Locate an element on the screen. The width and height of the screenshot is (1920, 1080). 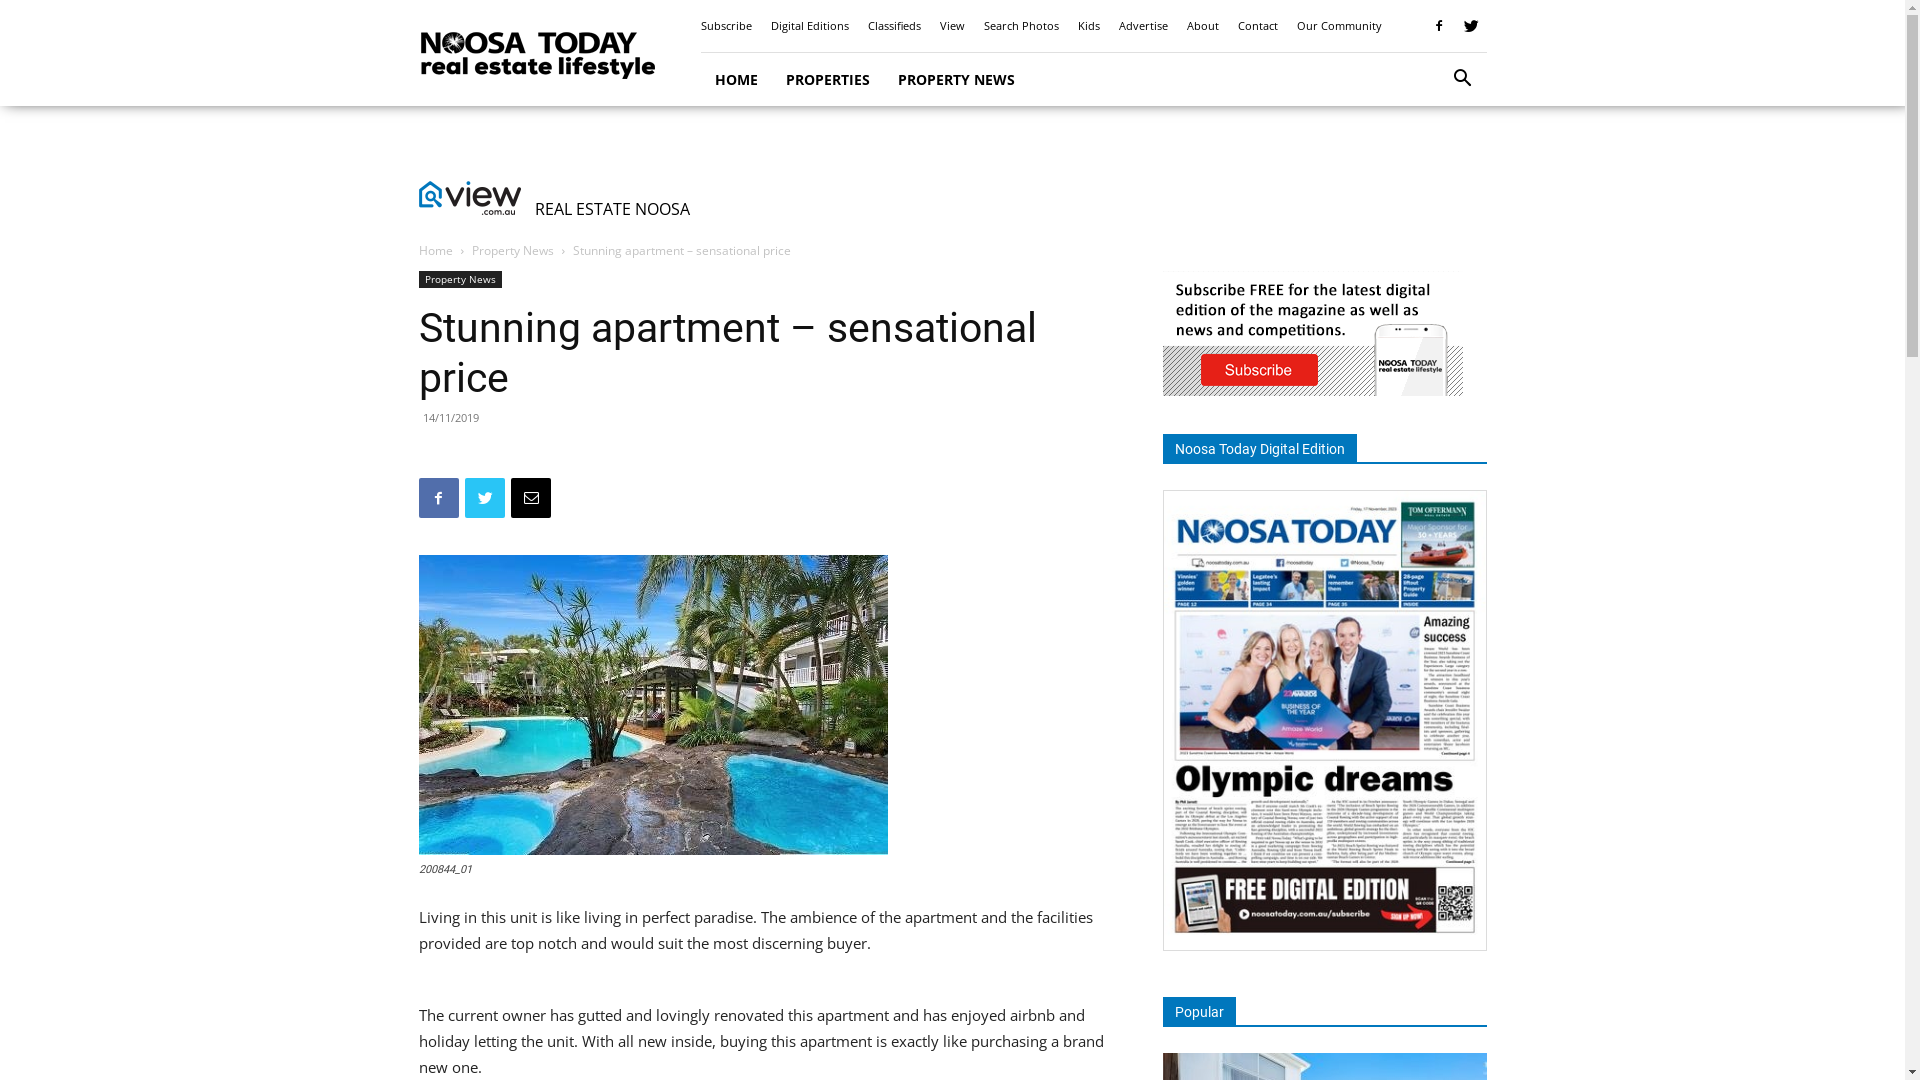
PROPERTIES is located at coordinates (828, 80).